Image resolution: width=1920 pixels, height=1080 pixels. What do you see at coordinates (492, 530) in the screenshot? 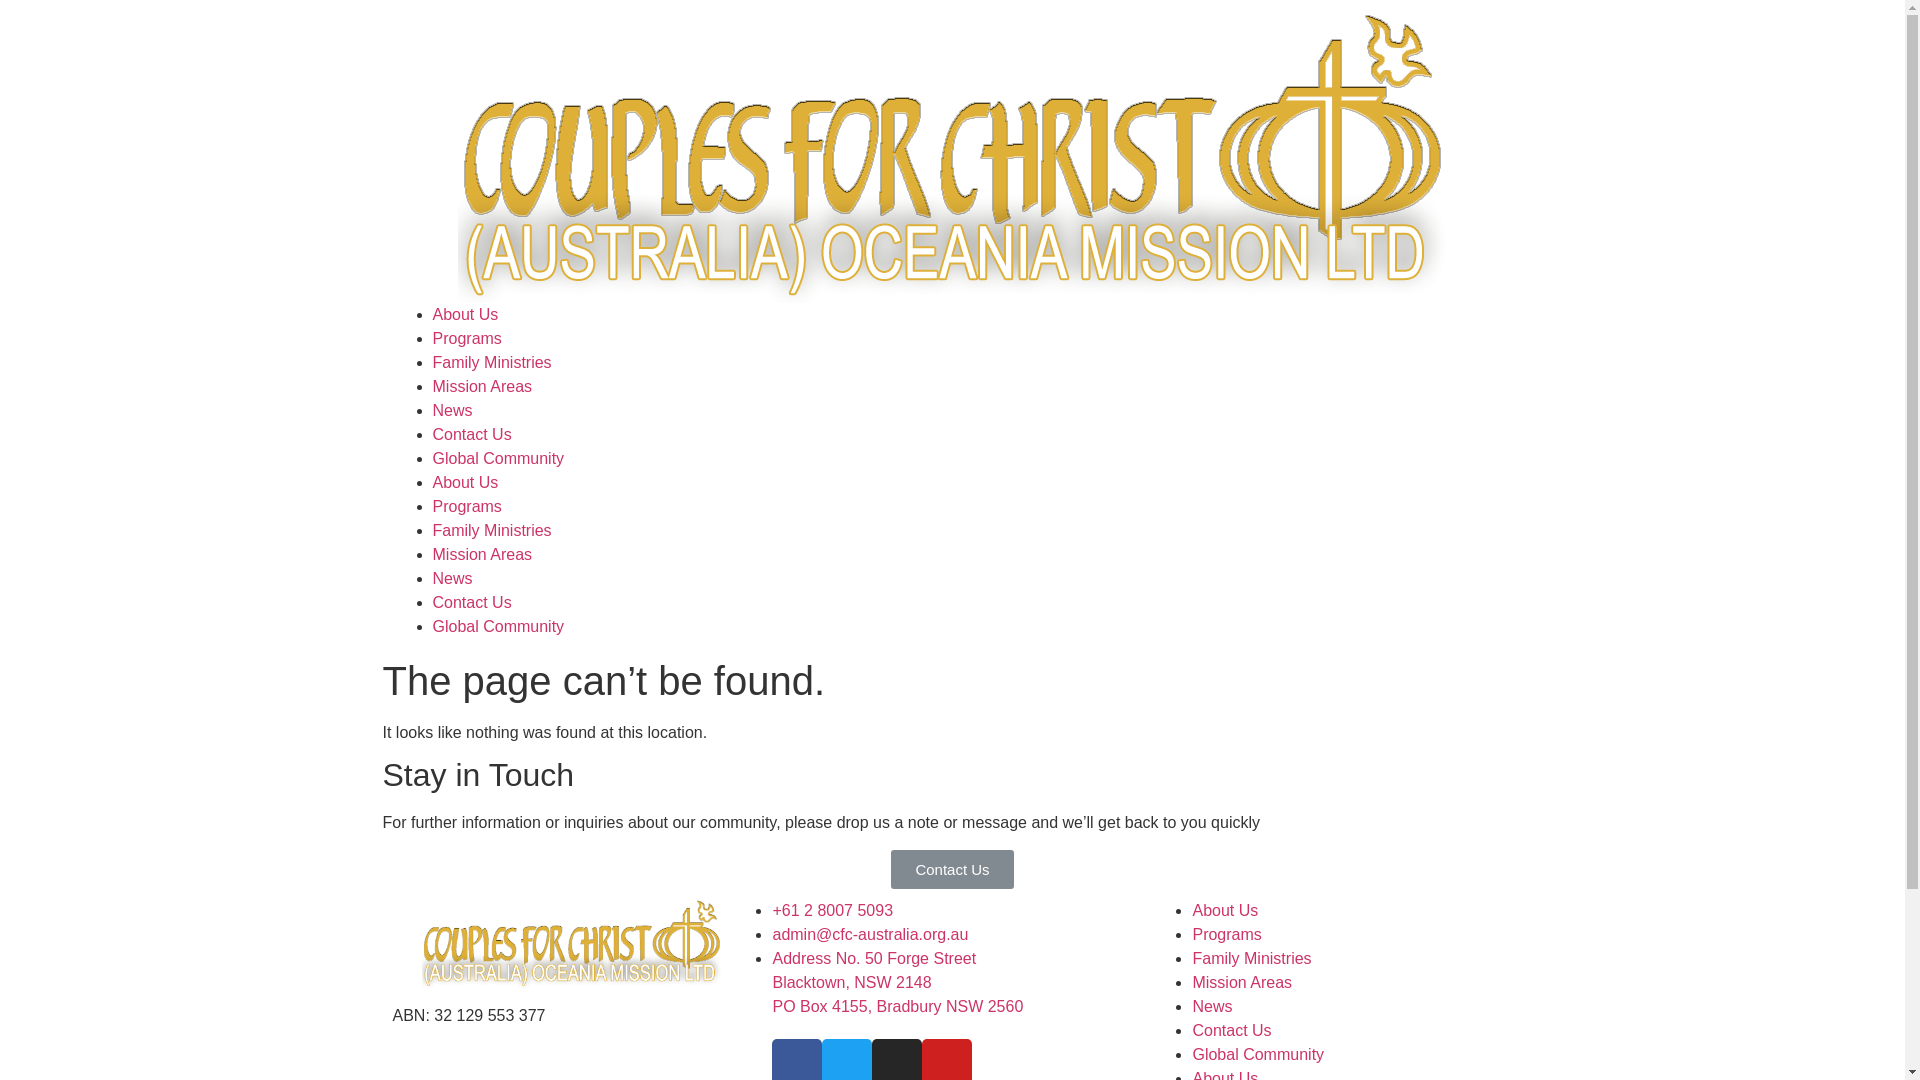
I see `Family Ministries` at bounding box center [492, 530].